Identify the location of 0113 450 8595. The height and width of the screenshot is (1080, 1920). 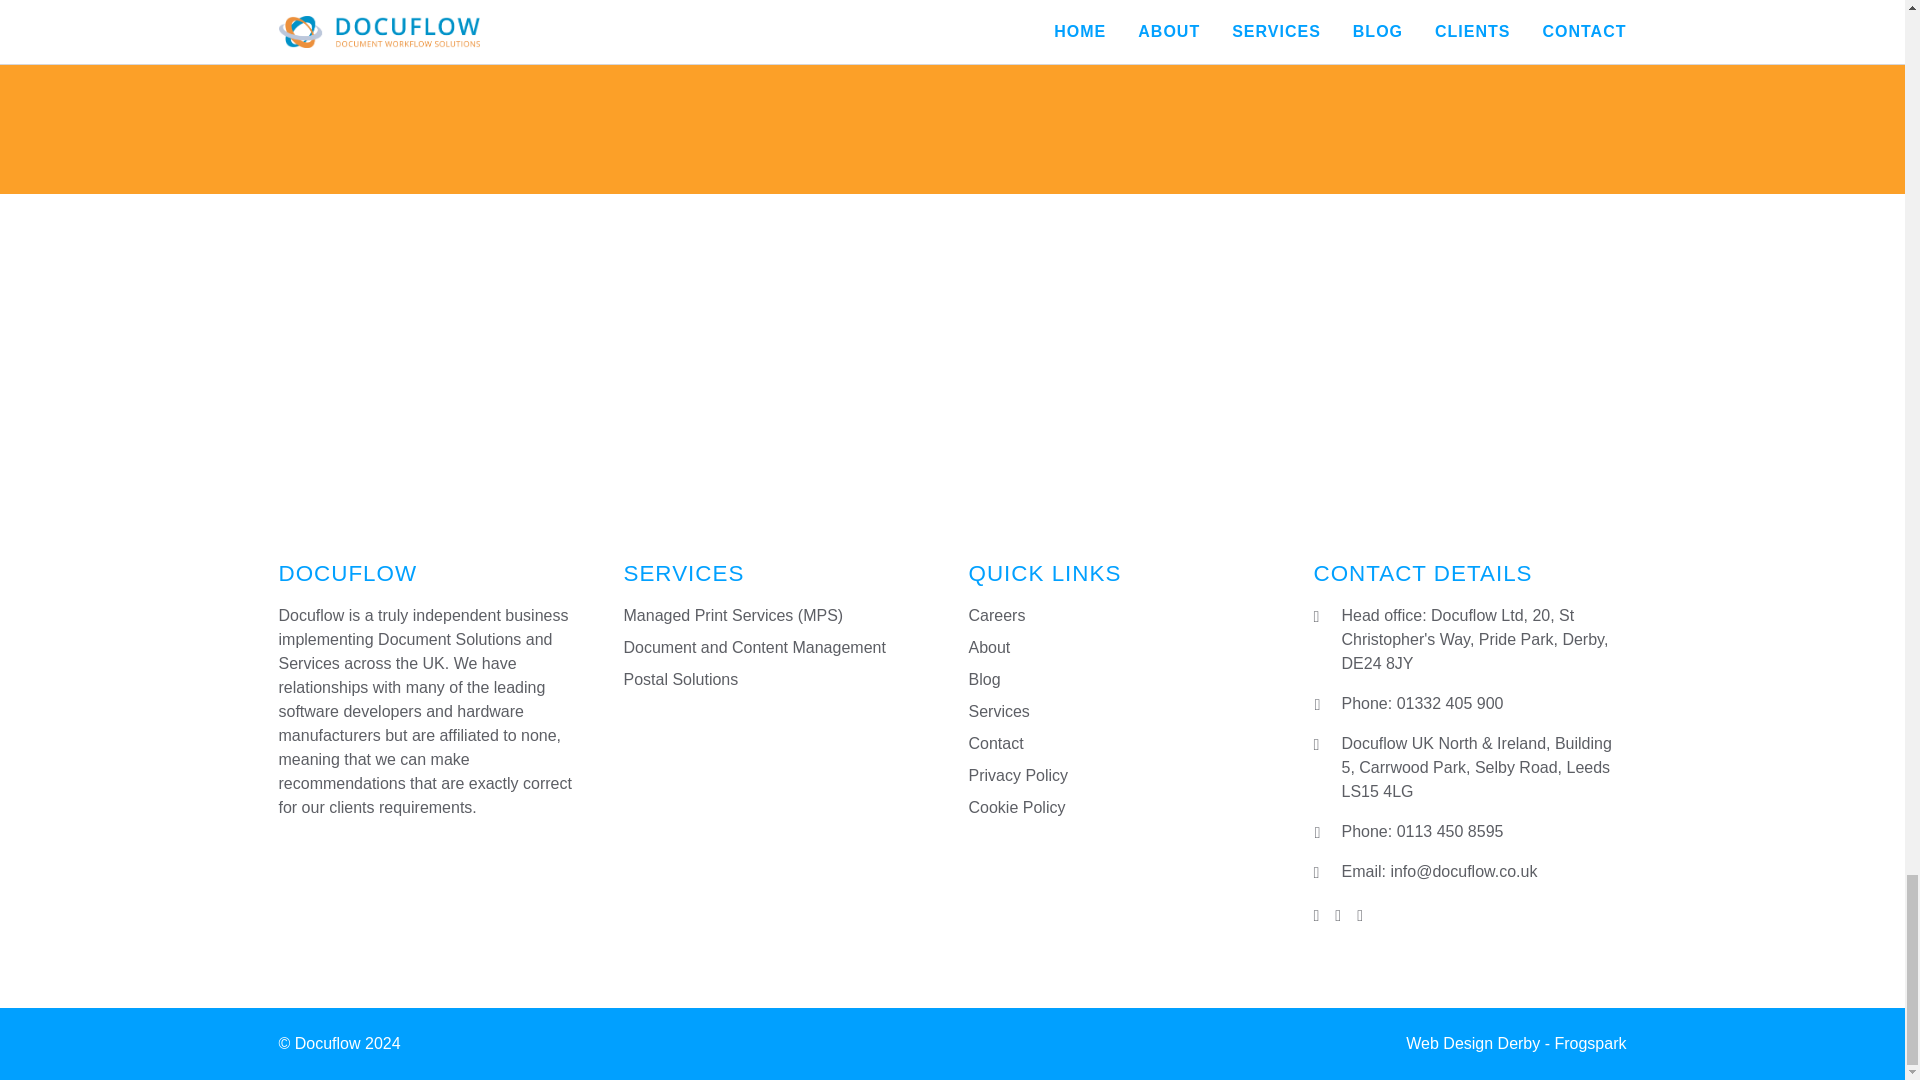
(1450, 831).